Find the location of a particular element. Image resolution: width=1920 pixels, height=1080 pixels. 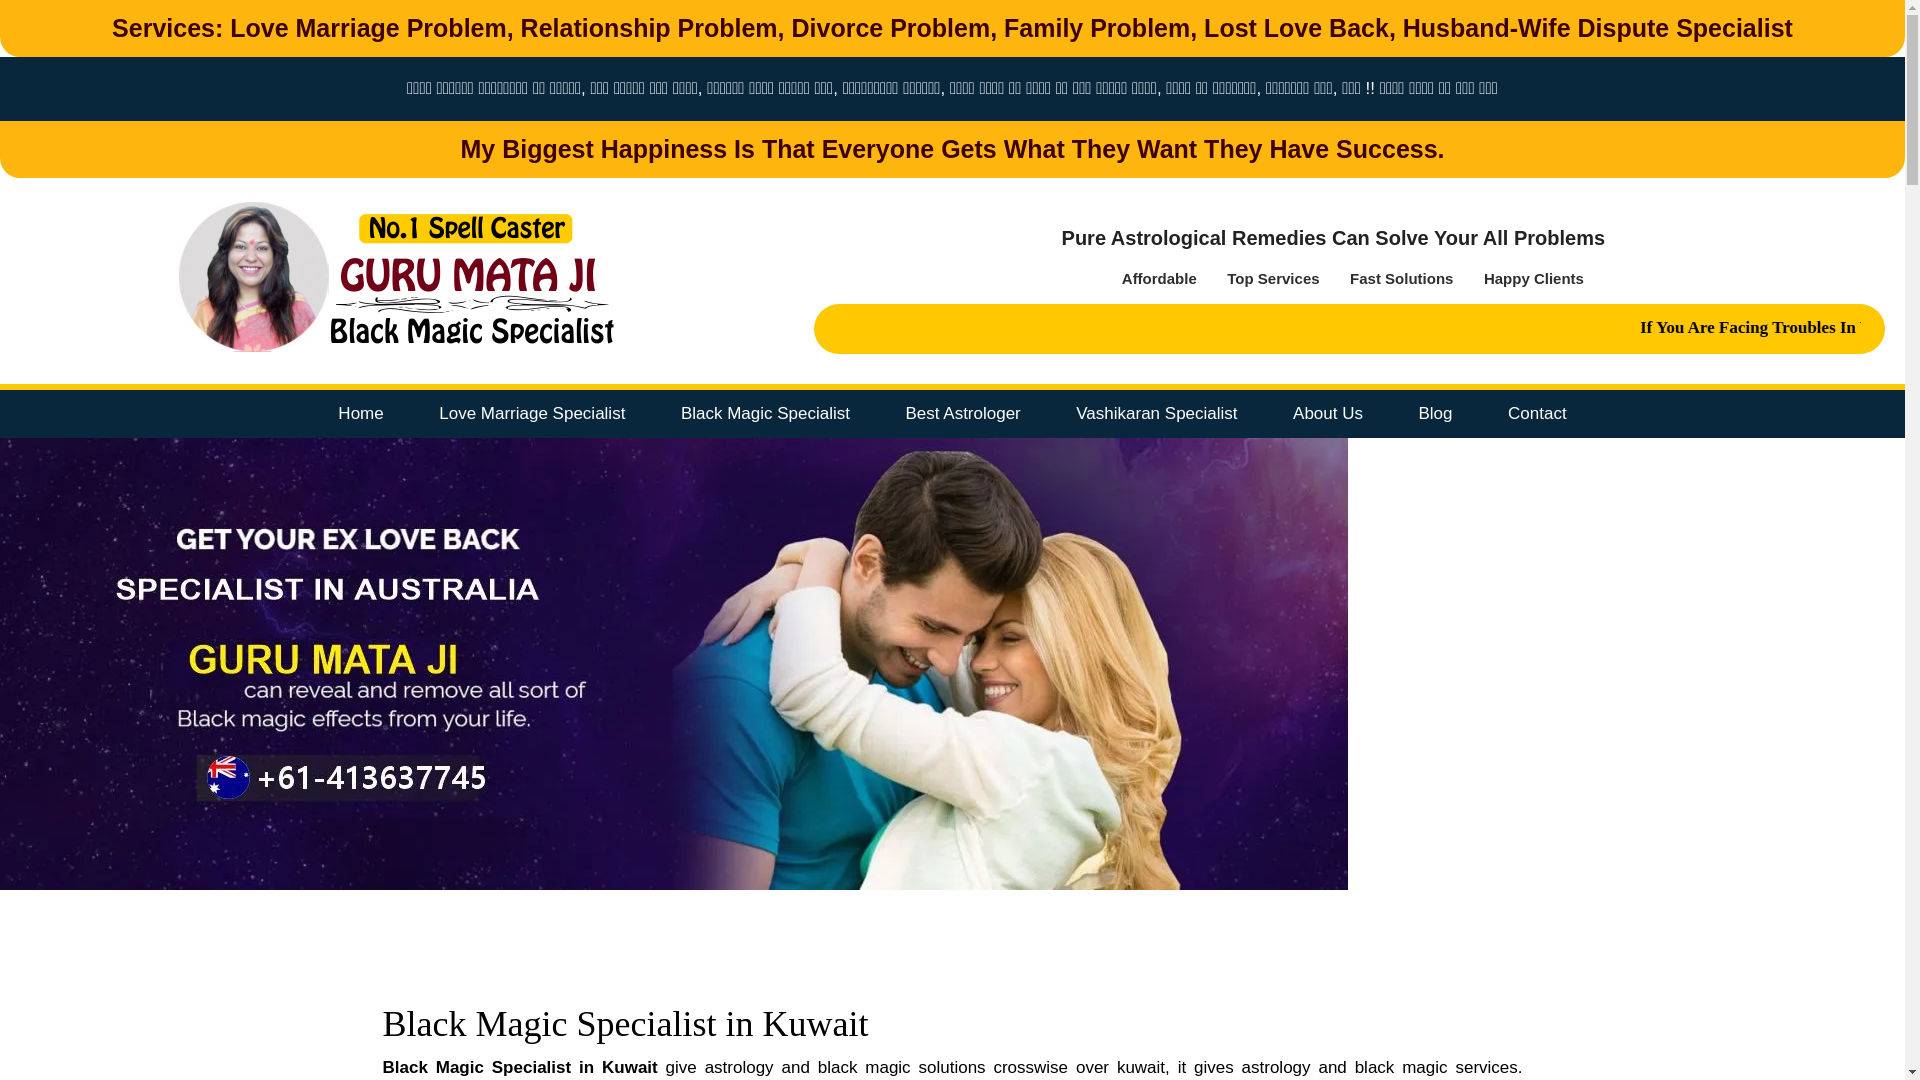

Black Magic Specialist is located at coordinates (766, 414).